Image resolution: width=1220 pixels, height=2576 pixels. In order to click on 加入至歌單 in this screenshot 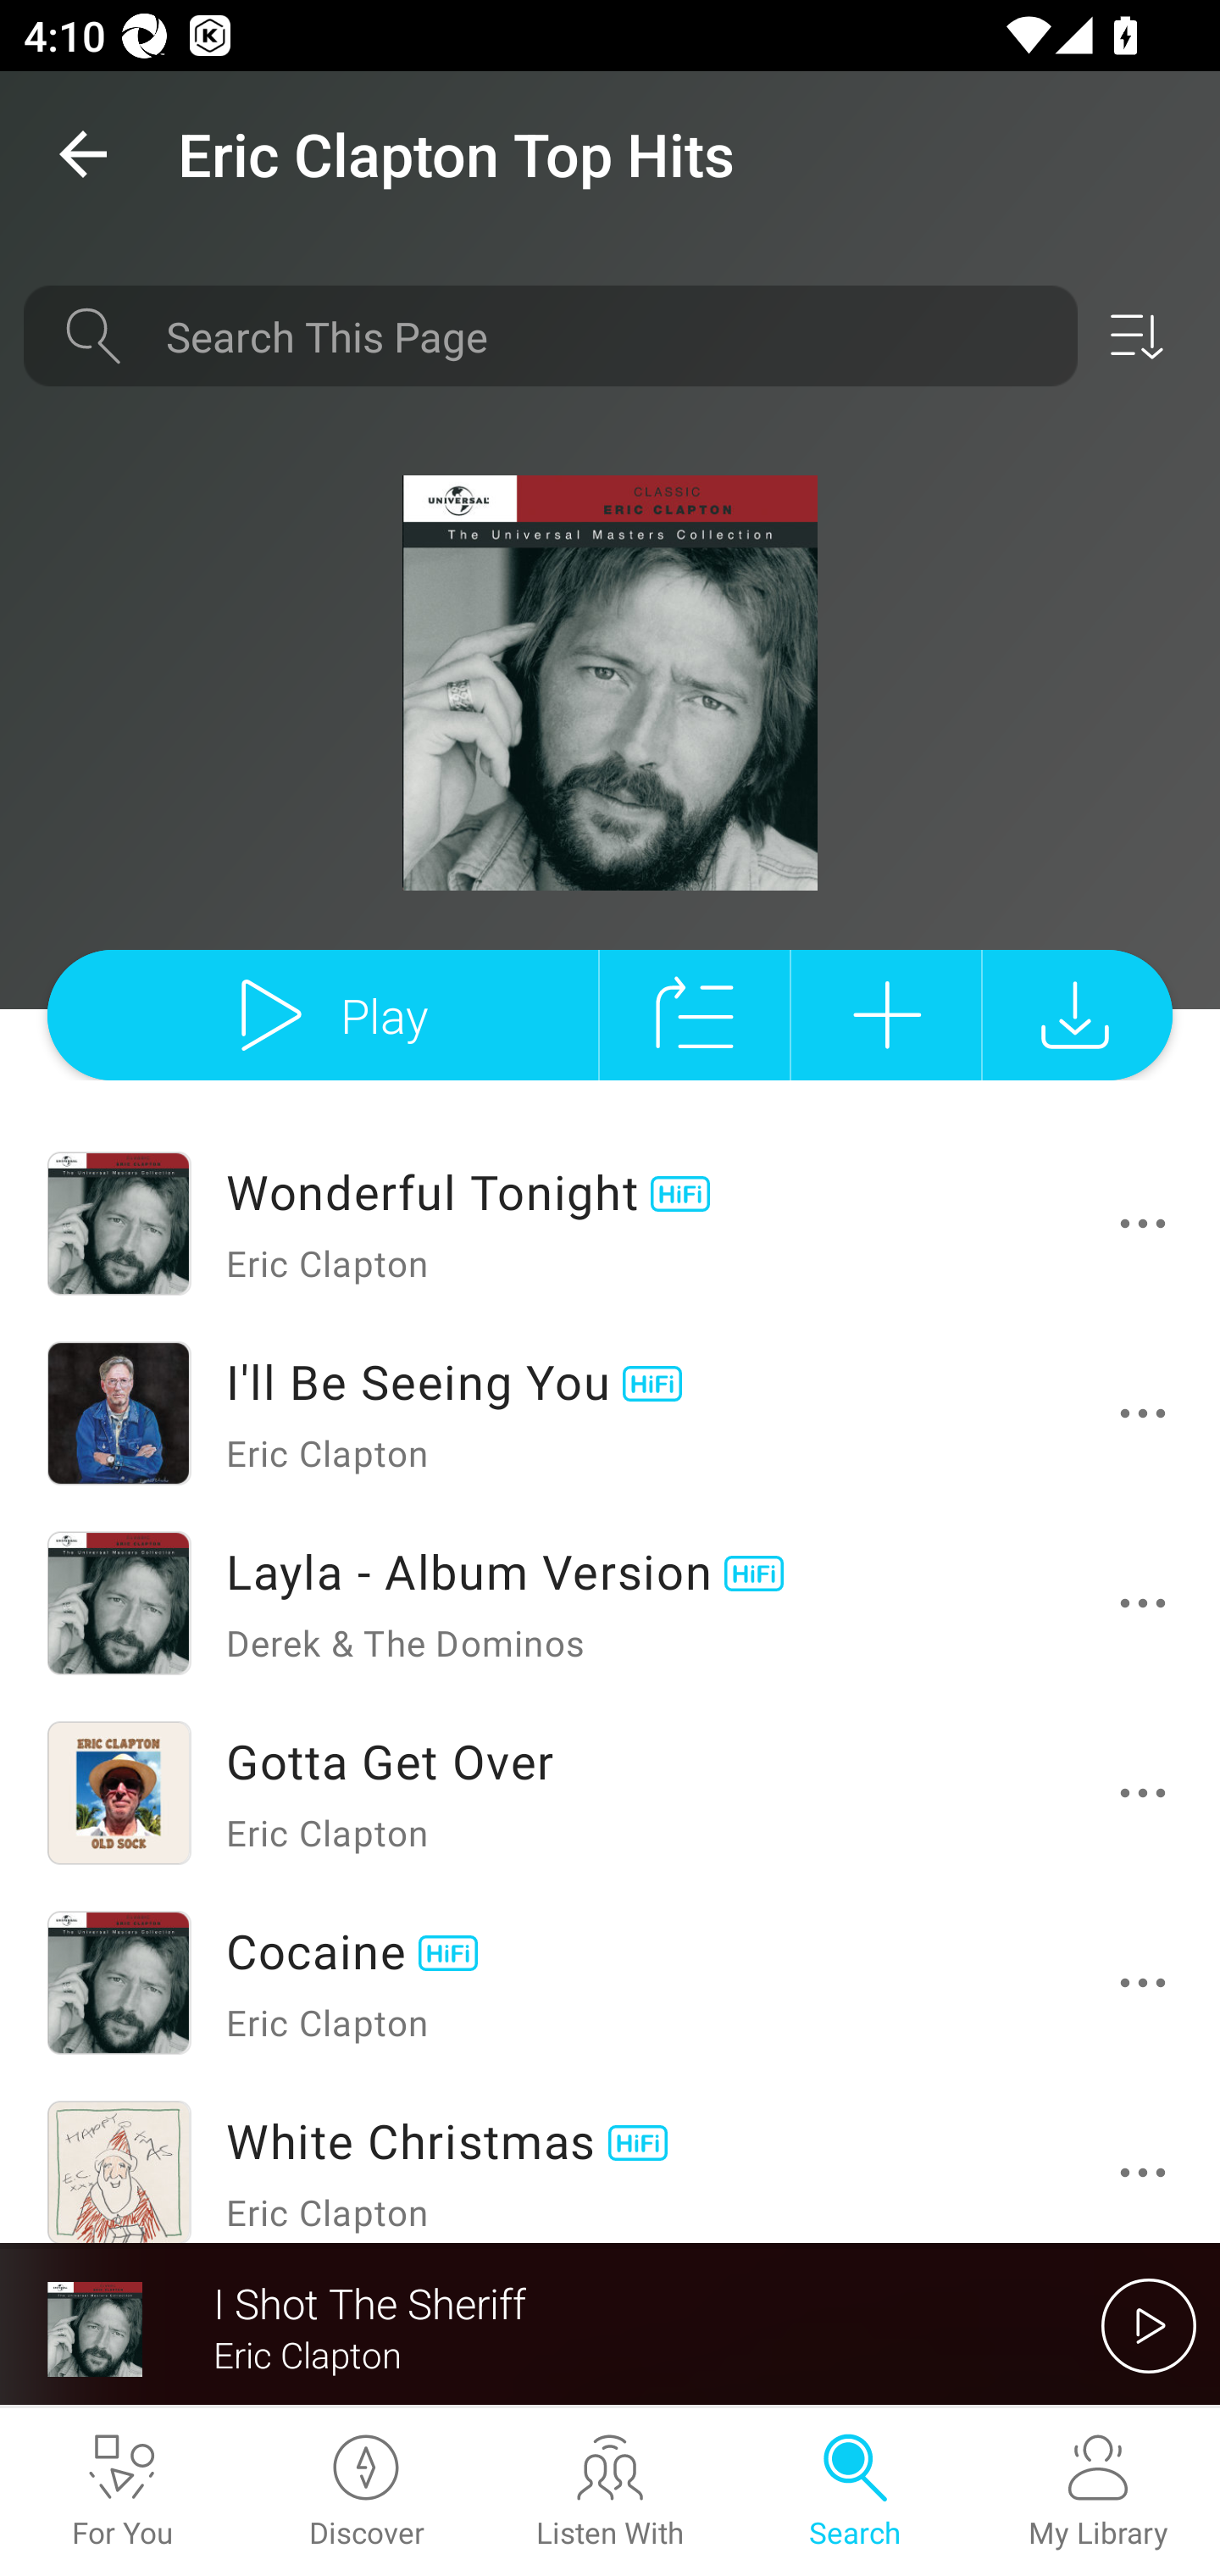, I will do `click(886, 1014)`.